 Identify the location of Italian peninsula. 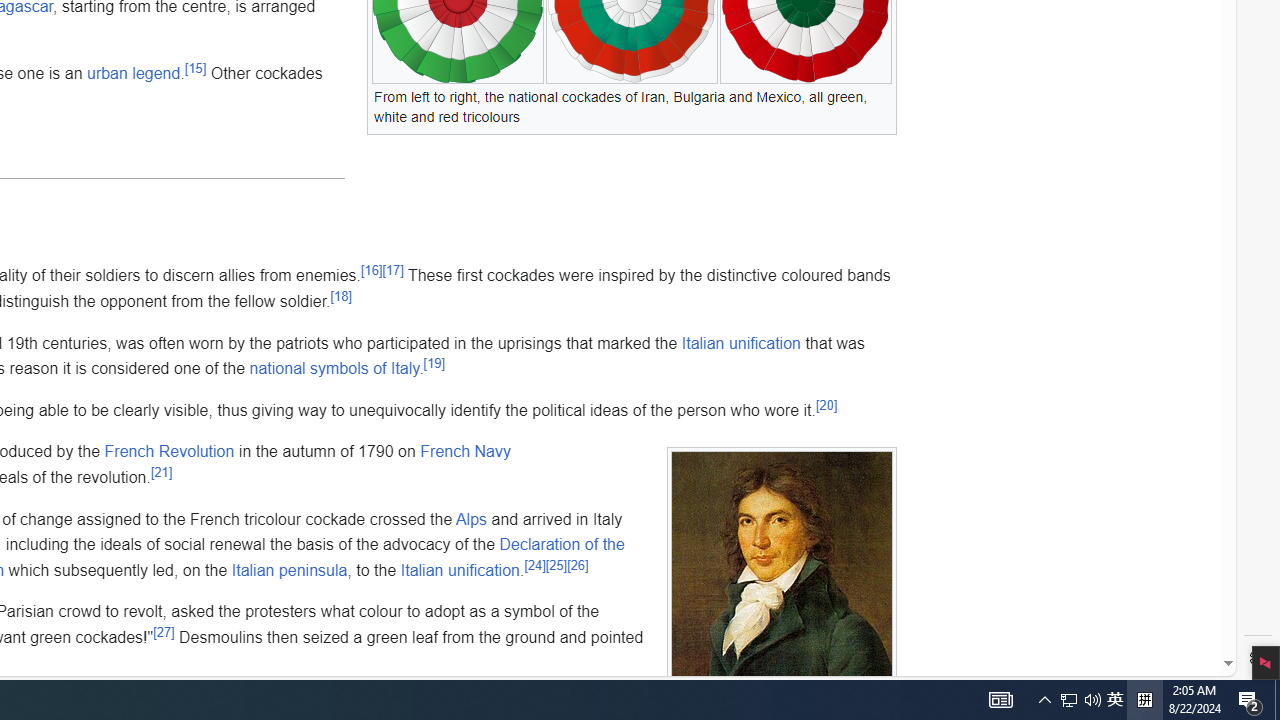
(289, 569).